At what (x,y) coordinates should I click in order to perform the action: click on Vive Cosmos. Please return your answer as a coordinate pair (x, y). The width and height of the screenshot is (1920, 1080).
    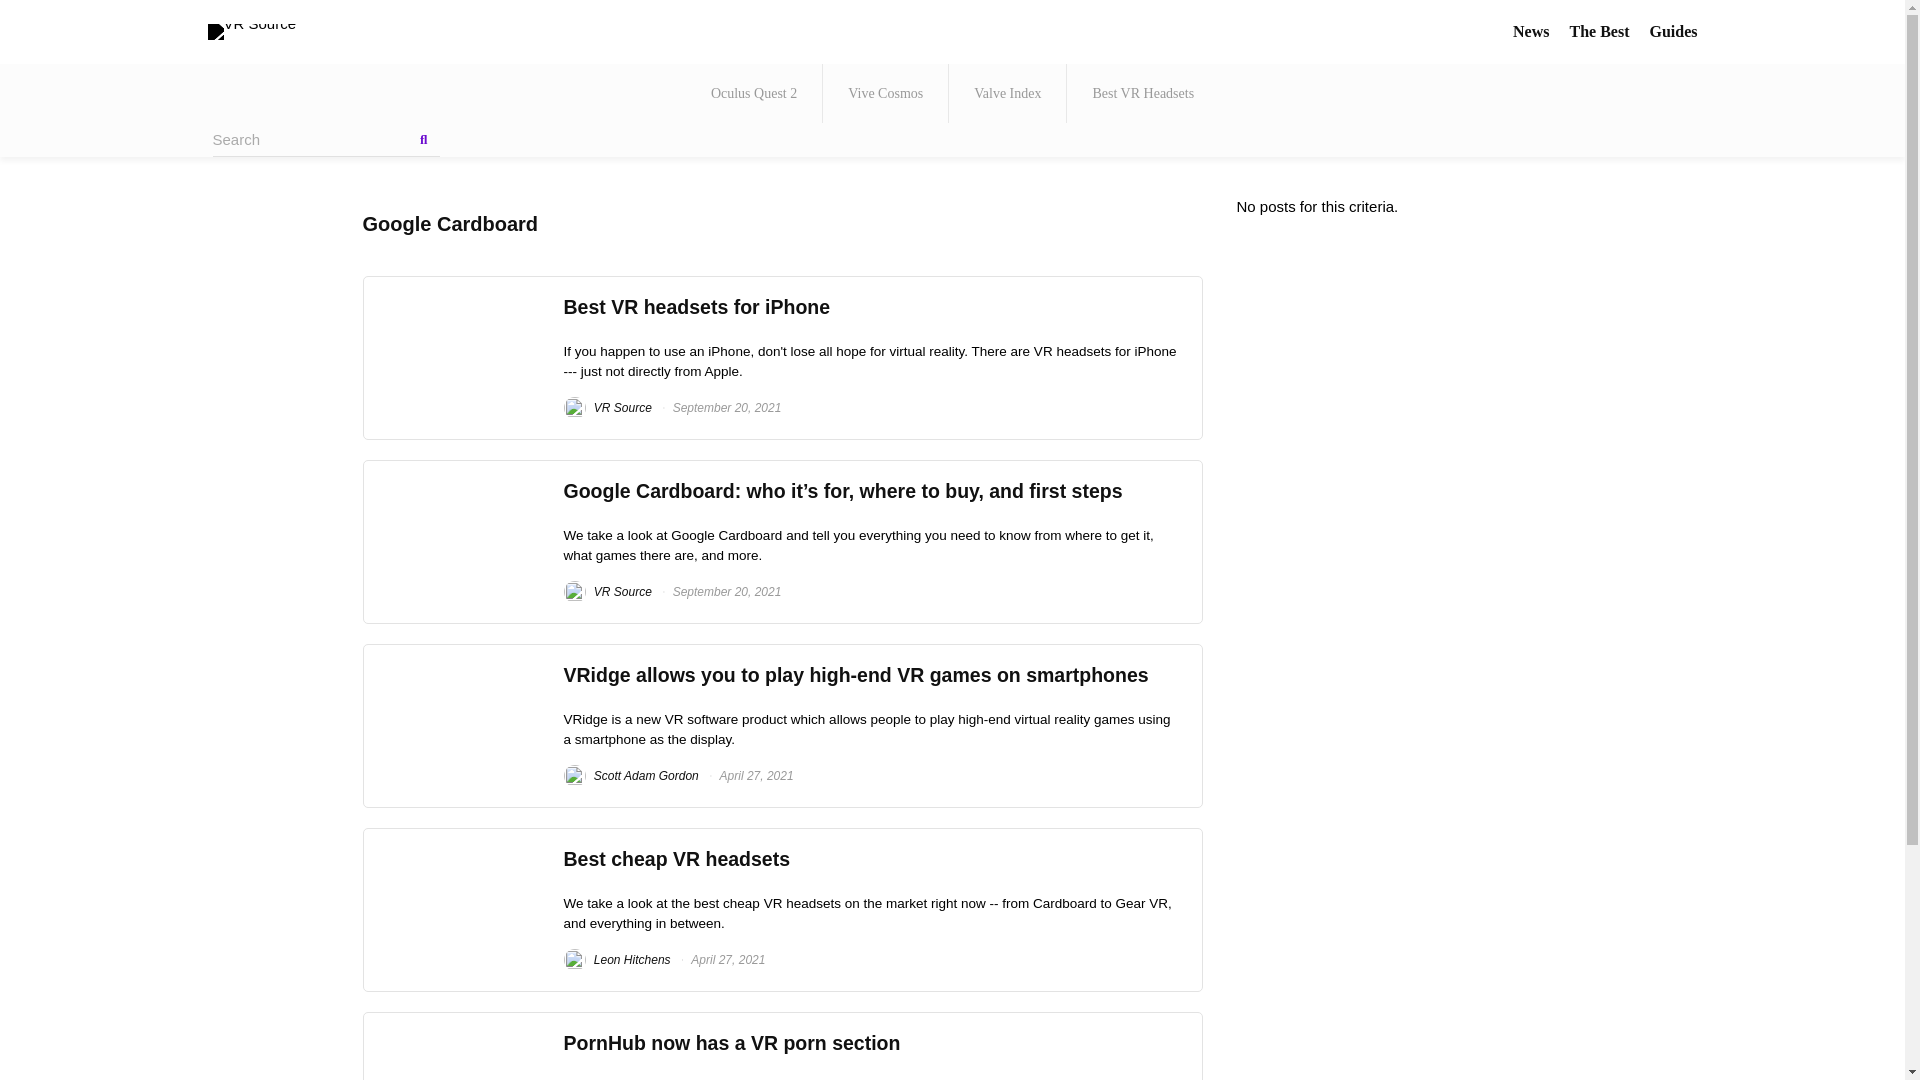
    Looking at the image, I should click on (886, 93).